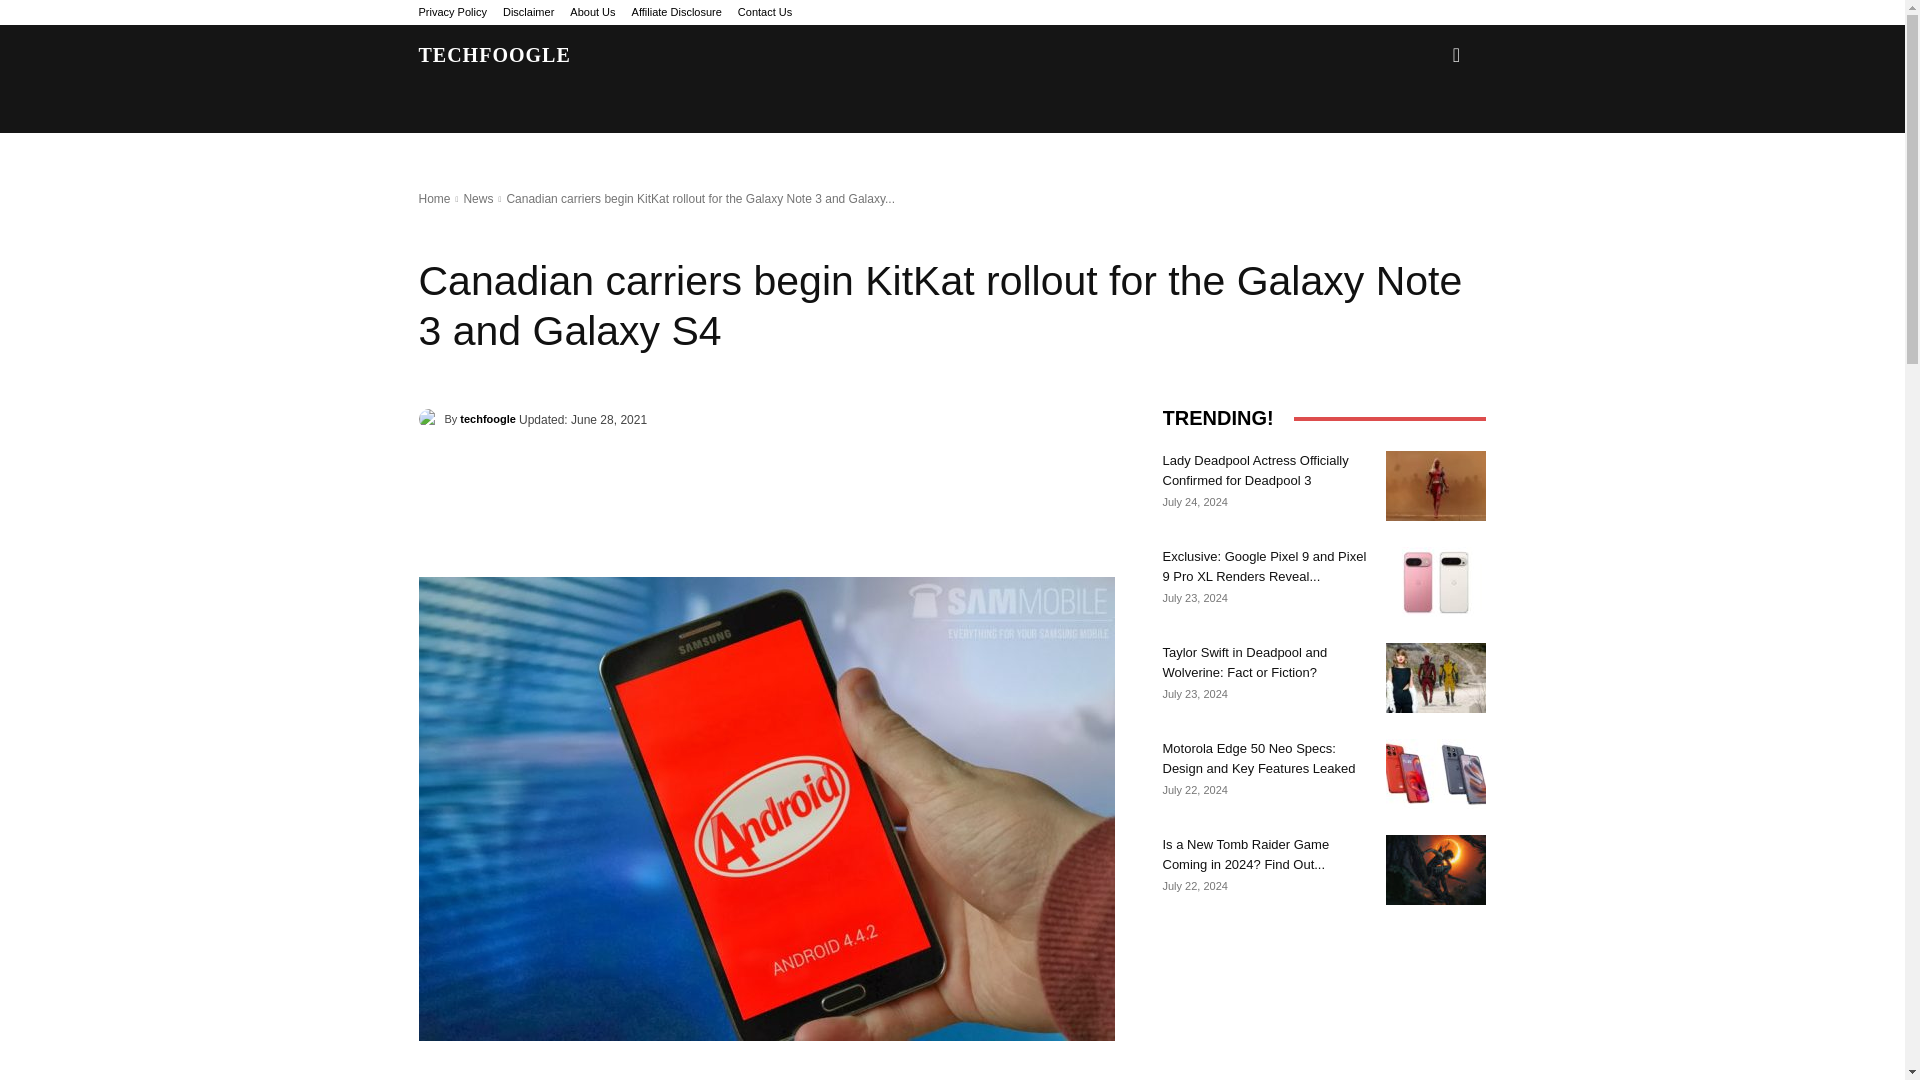 This screenshot has height=1080, width=1920. I want to click on Contact Us, so click(764, 12).